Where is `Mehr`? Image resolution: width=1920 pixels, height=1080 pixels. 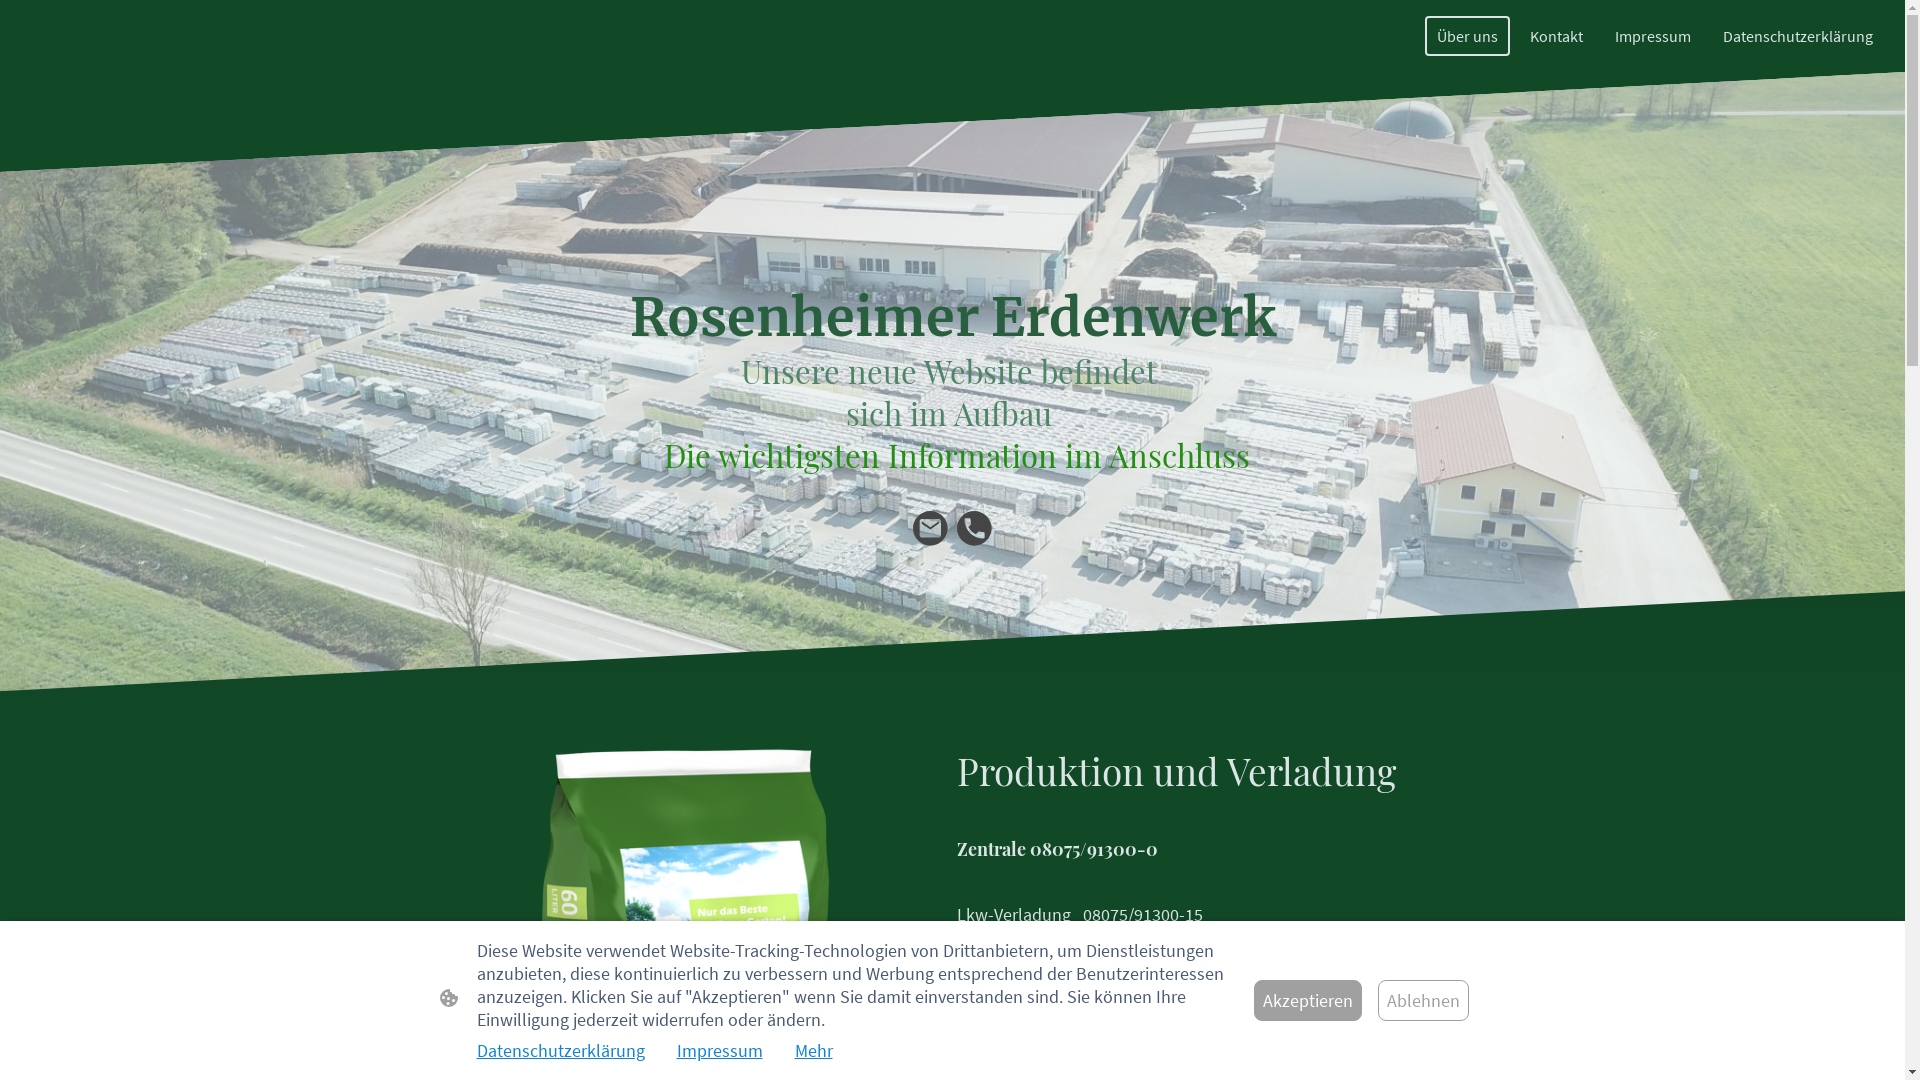 Mehr is located at coordinates (813, 1050).